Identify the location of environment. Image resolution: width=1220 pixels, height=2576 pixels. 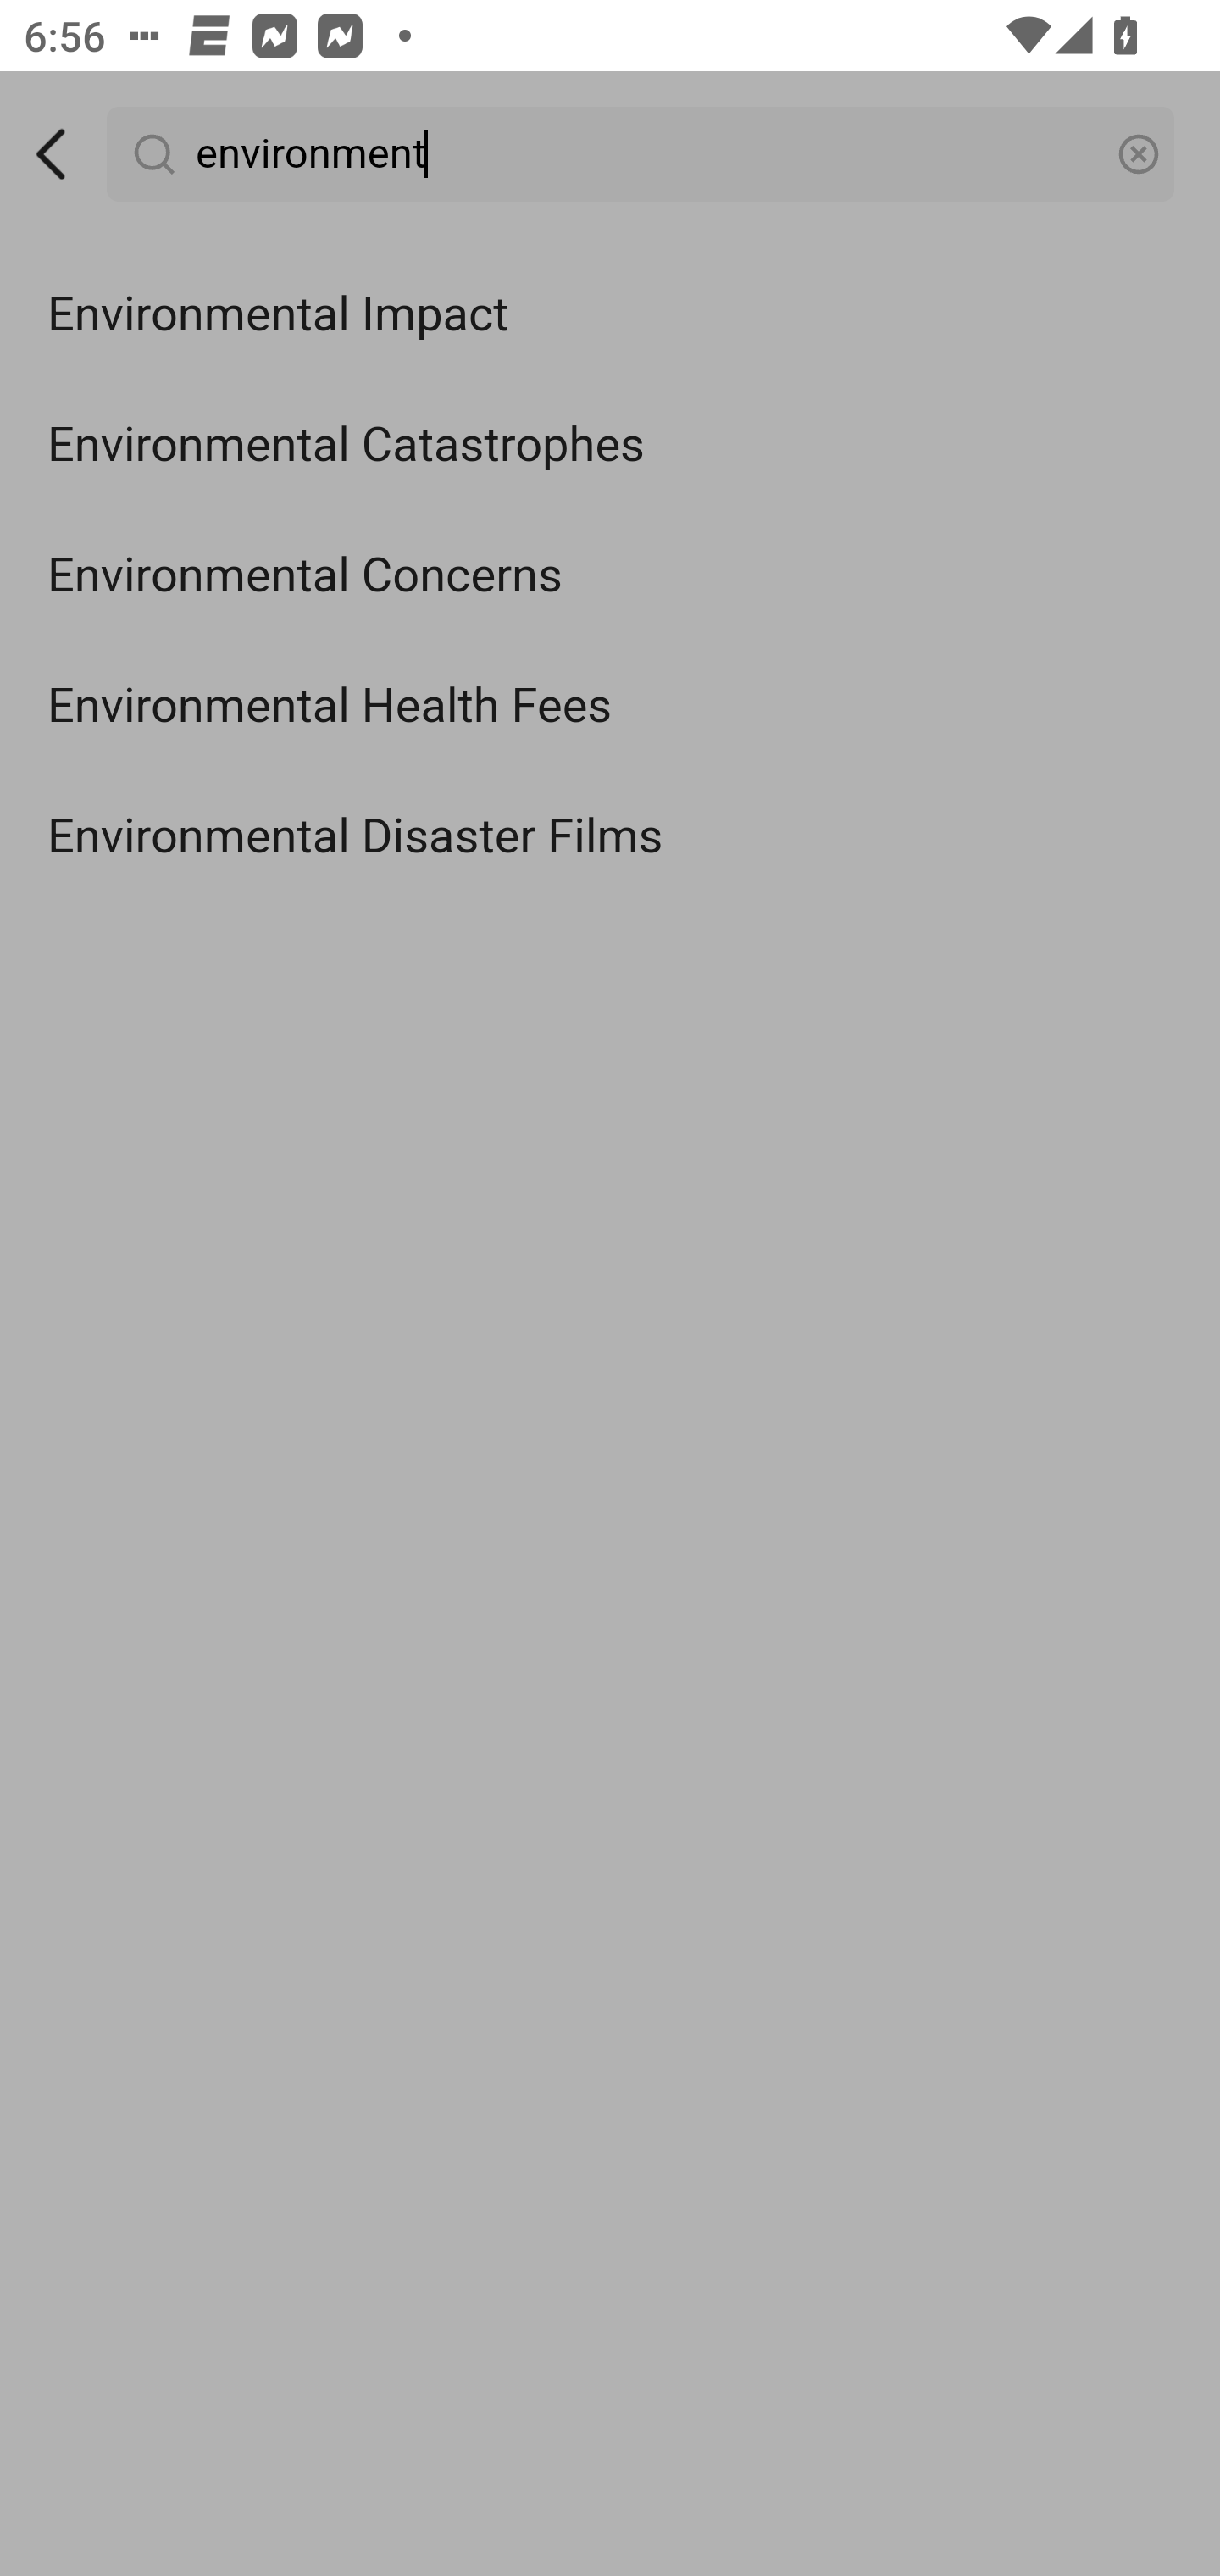
(642, 154).